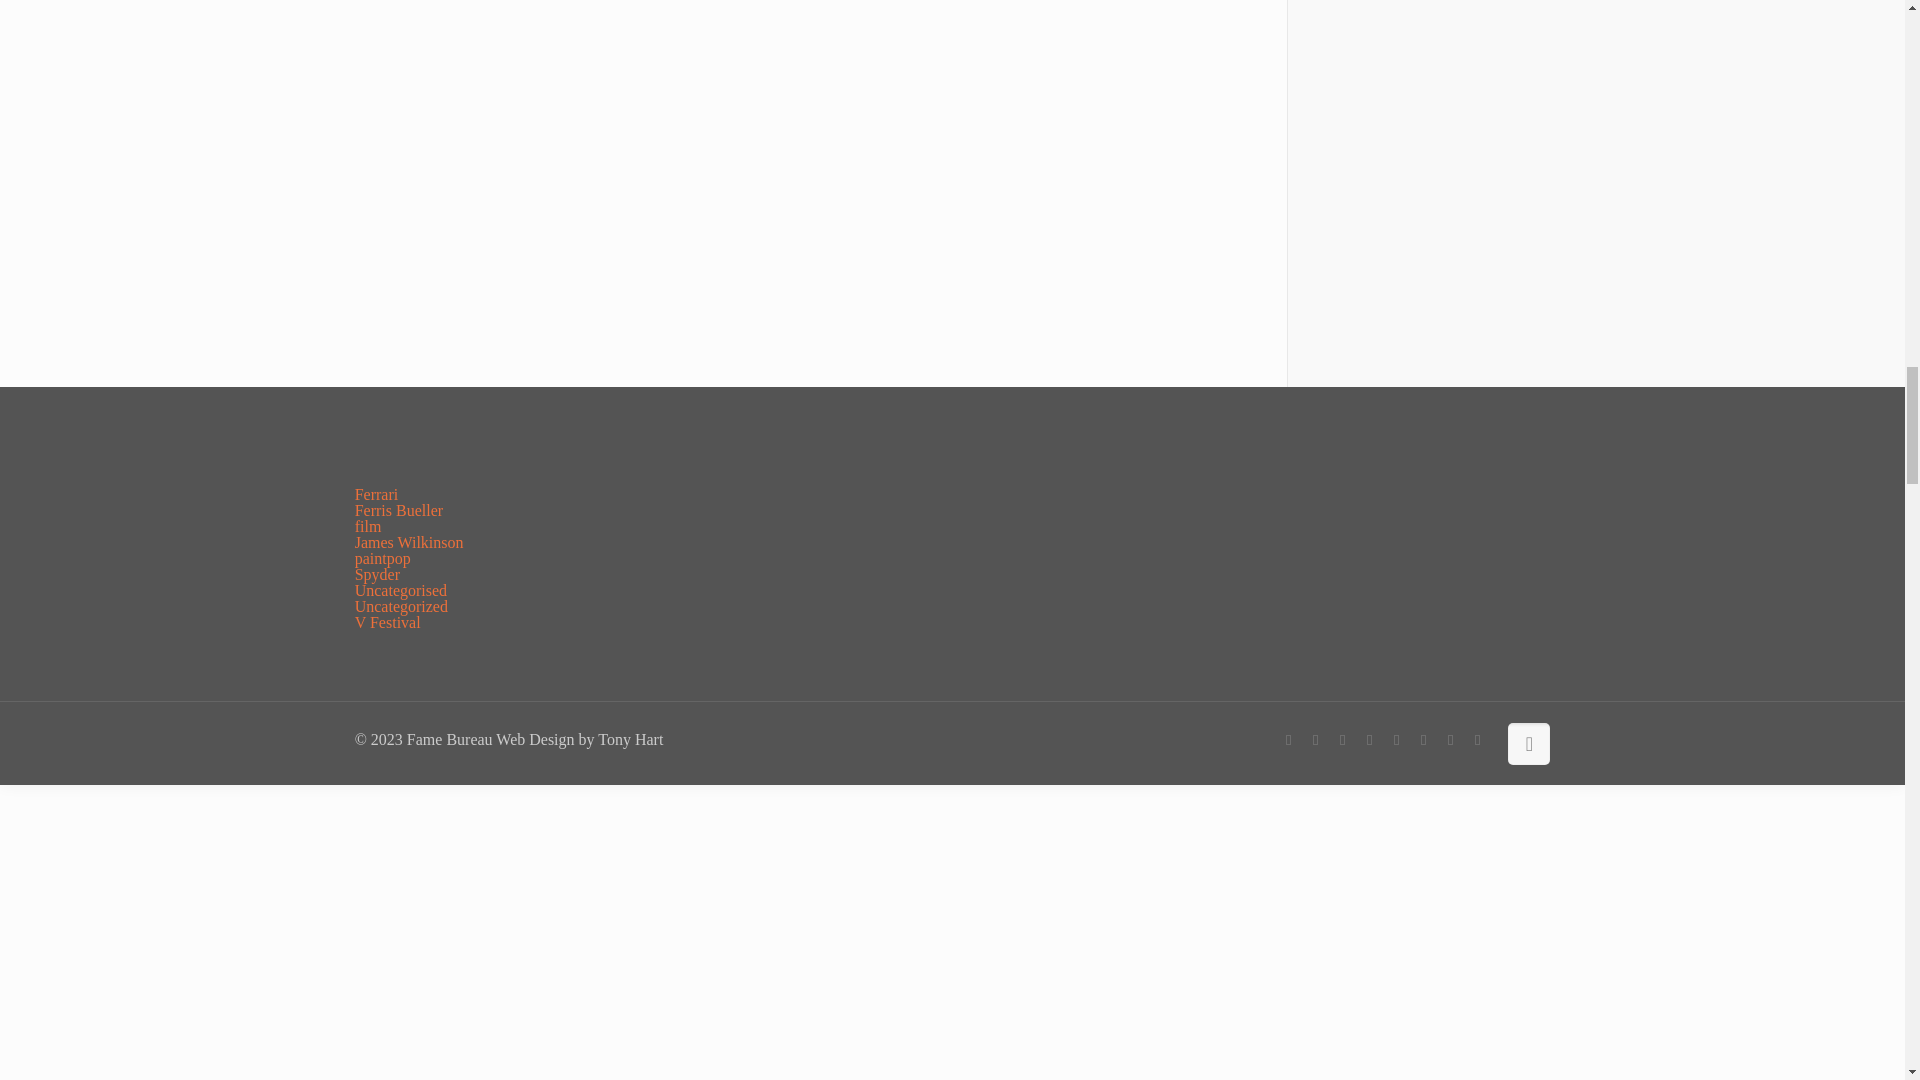 This screenshot has width=1920, height=1080. What do you see at coordinates (1370, 740) in the screenshot?
I see `YouTube` at bounding box center [1370, 740].